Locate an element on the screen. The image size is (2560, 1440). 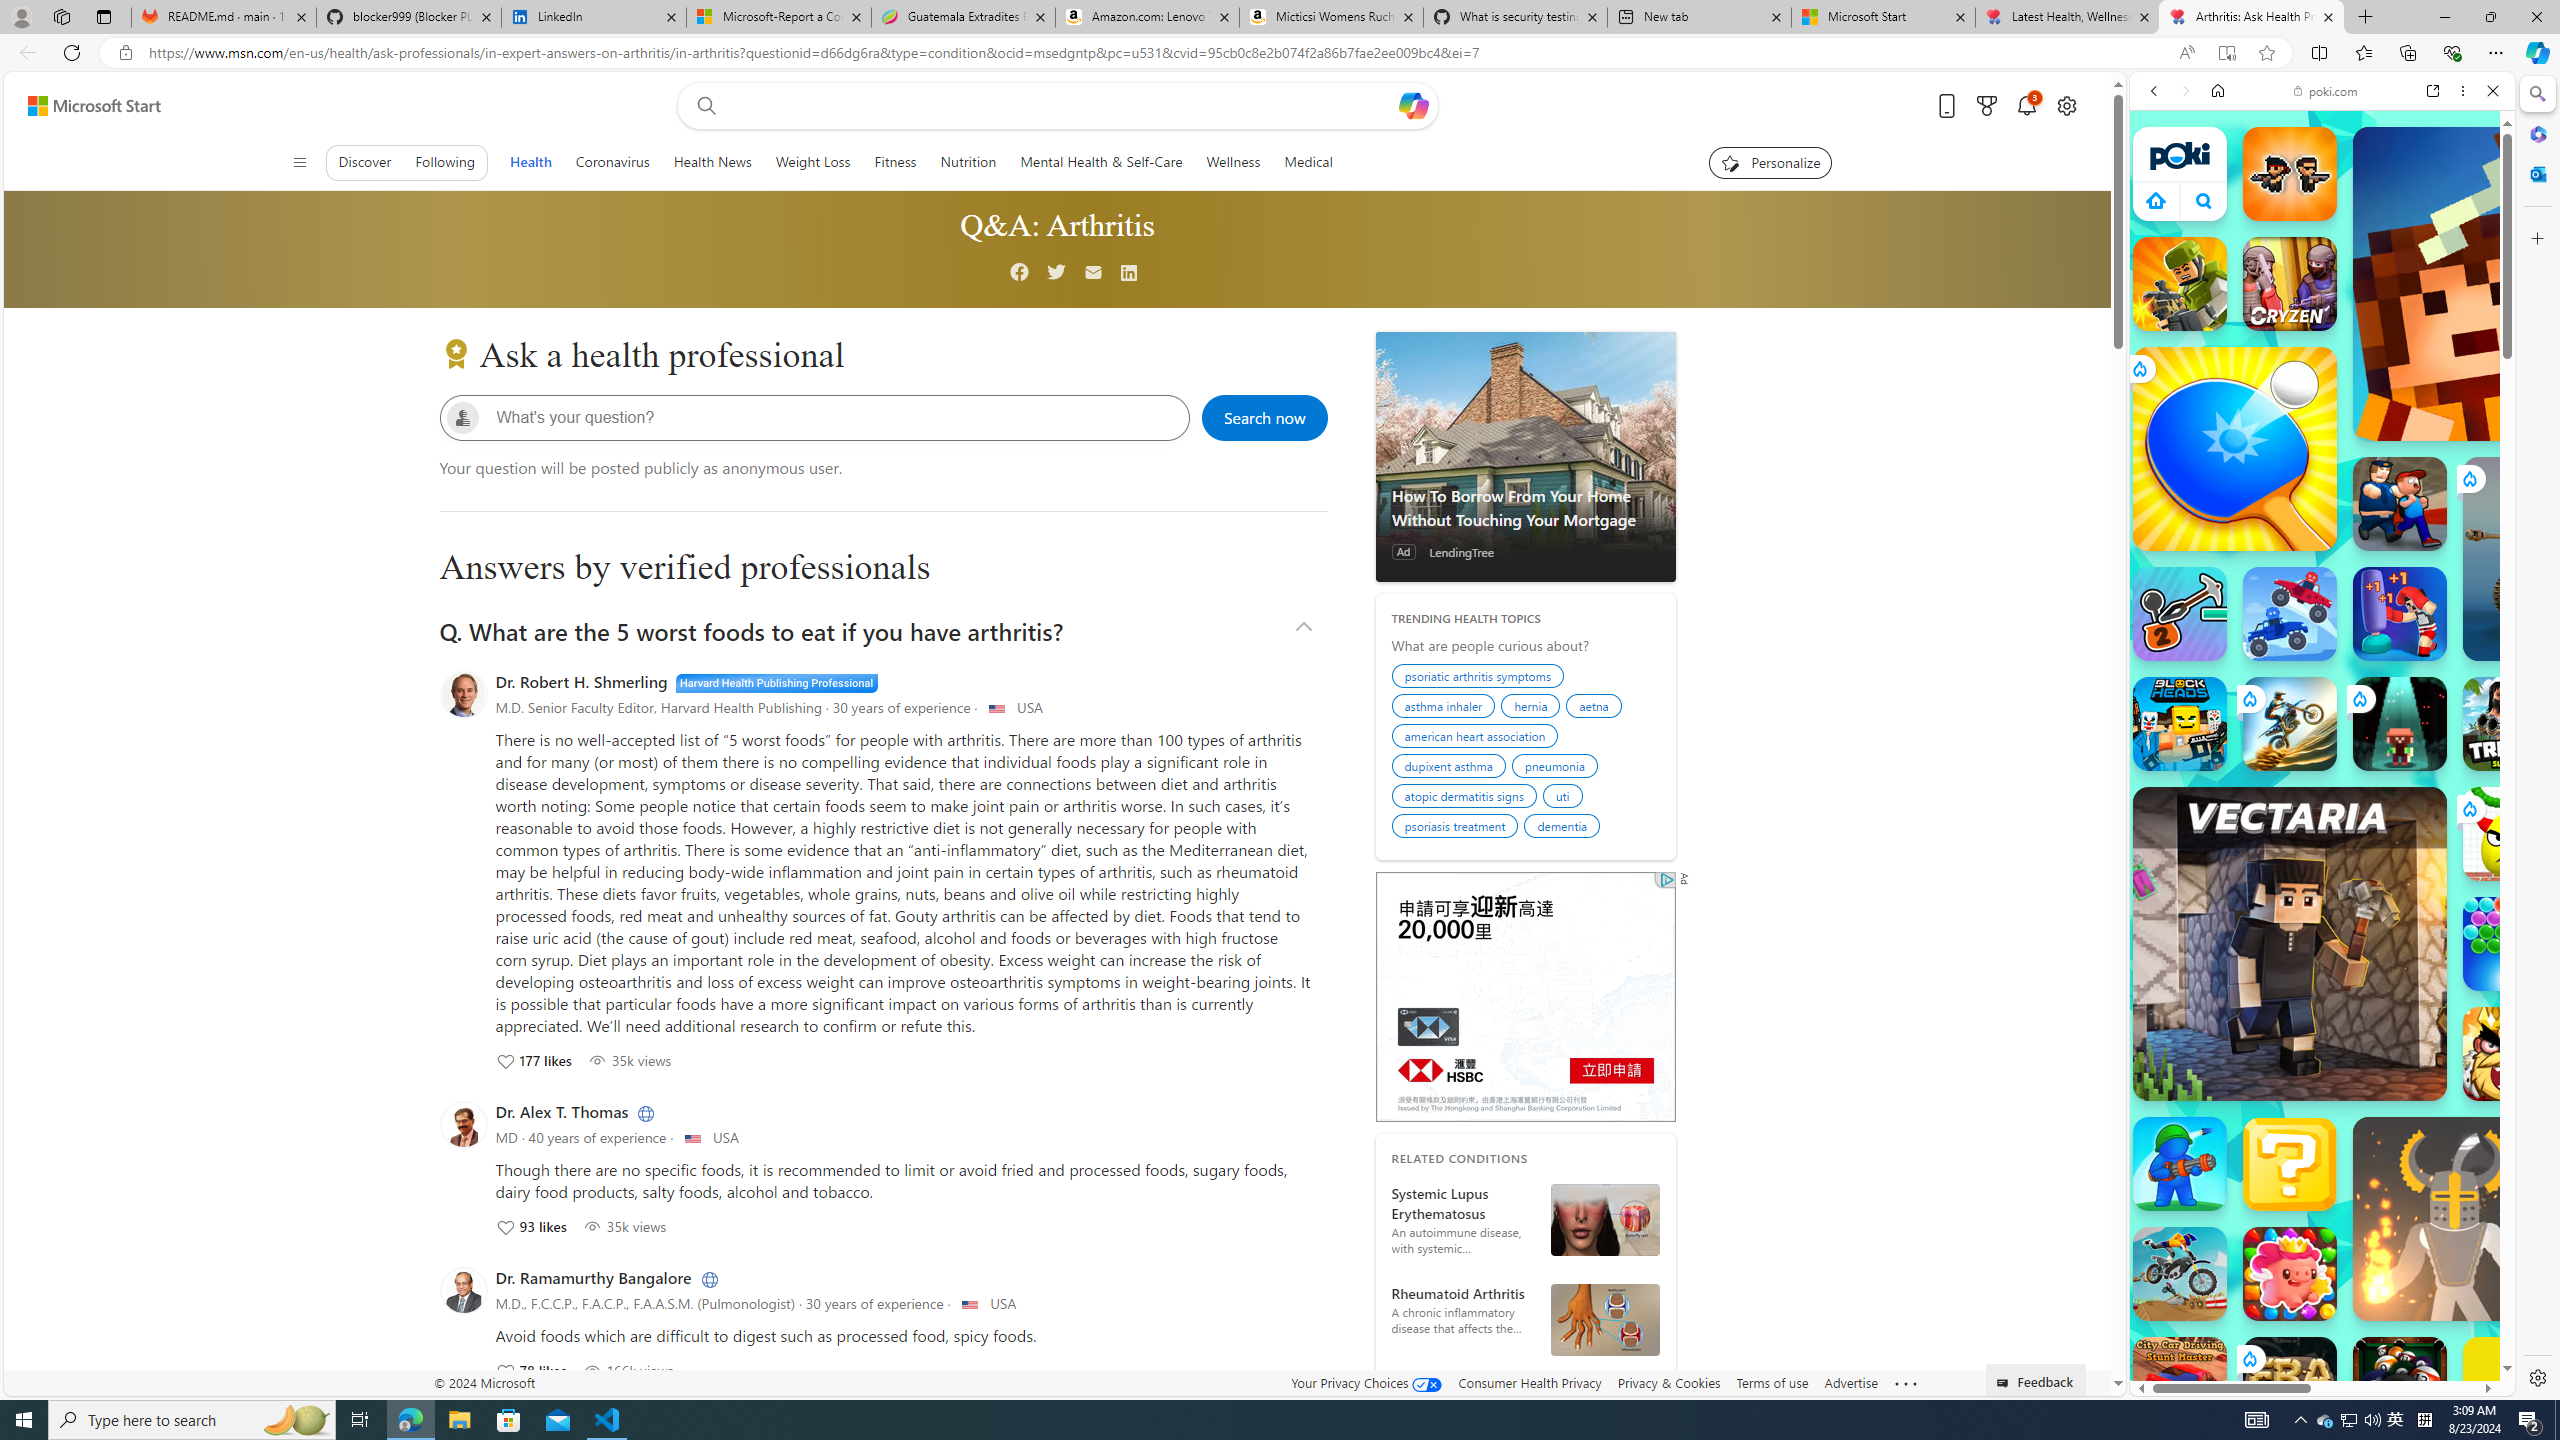
Class: qc-adchoices-icon is located at coordinates (1666, 880).